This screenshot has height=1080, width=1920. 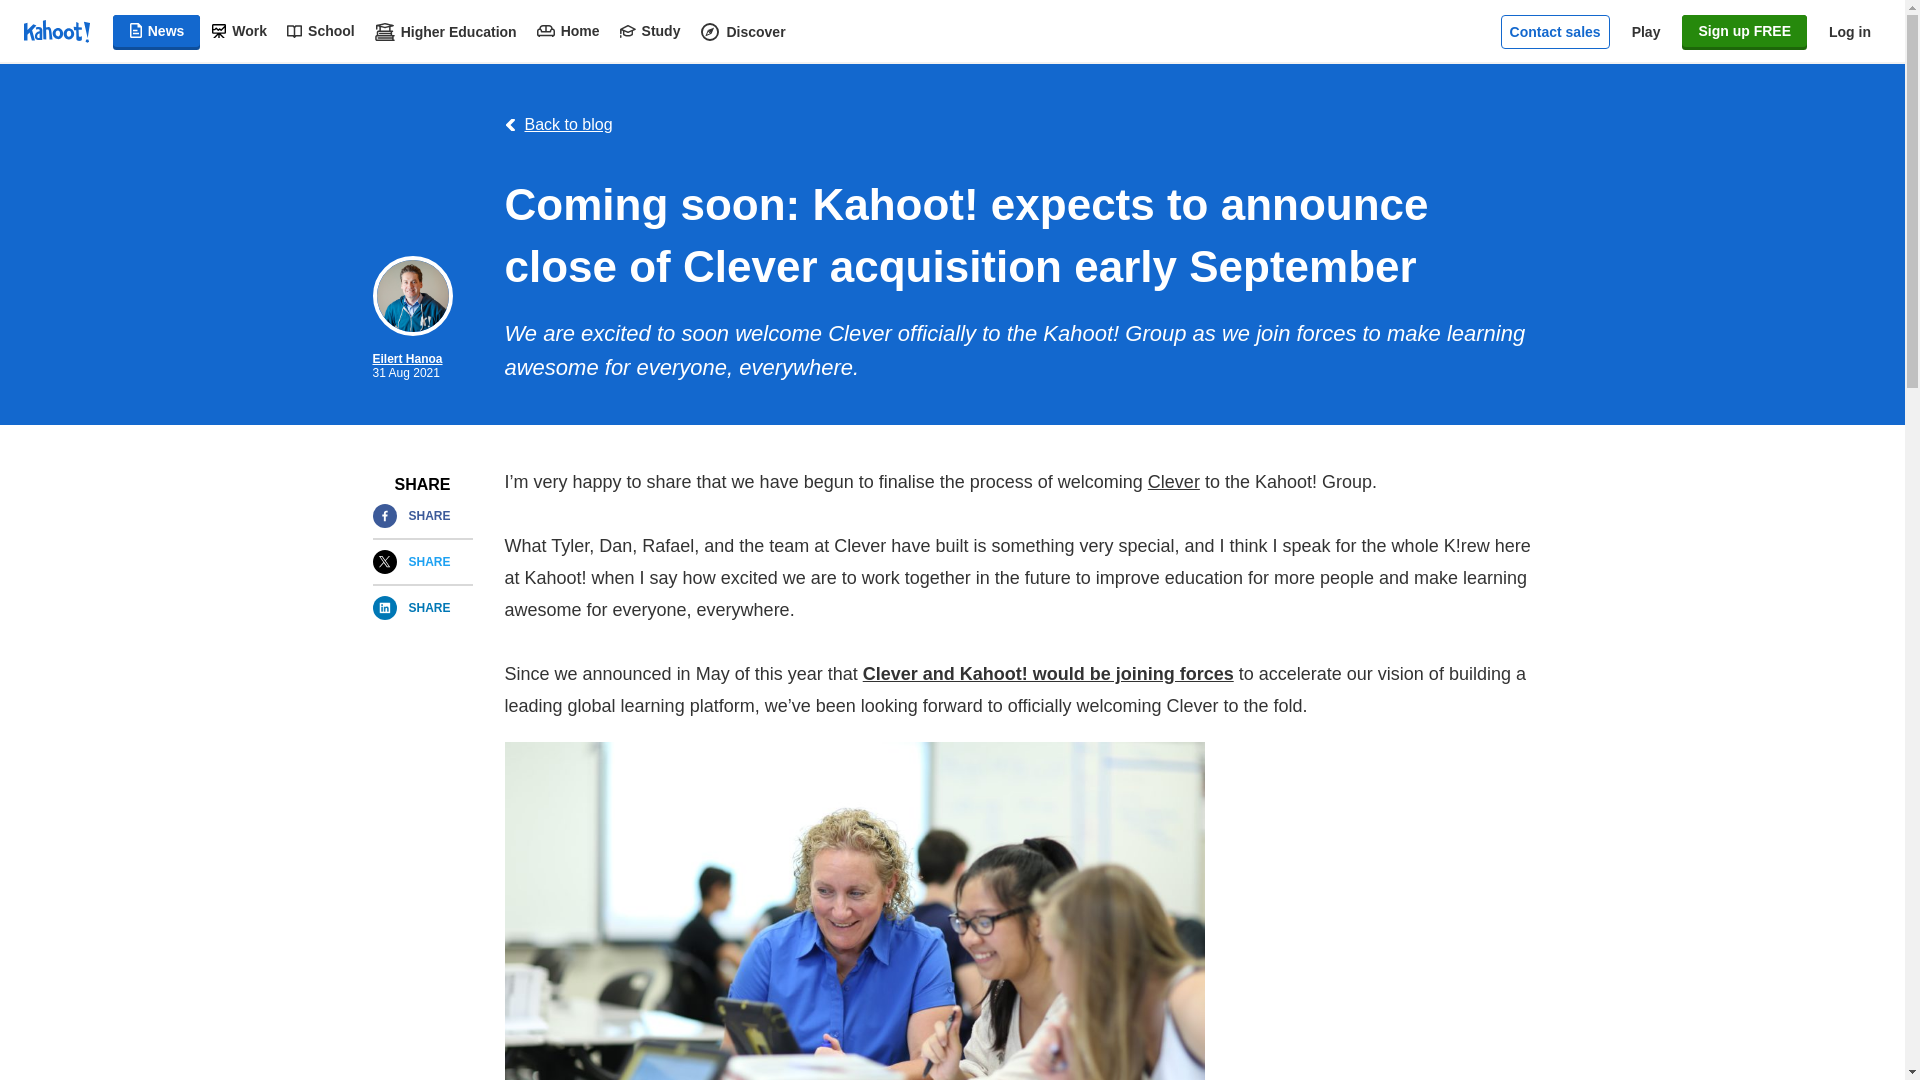 I want to click on News, so click(x=157, y=31).